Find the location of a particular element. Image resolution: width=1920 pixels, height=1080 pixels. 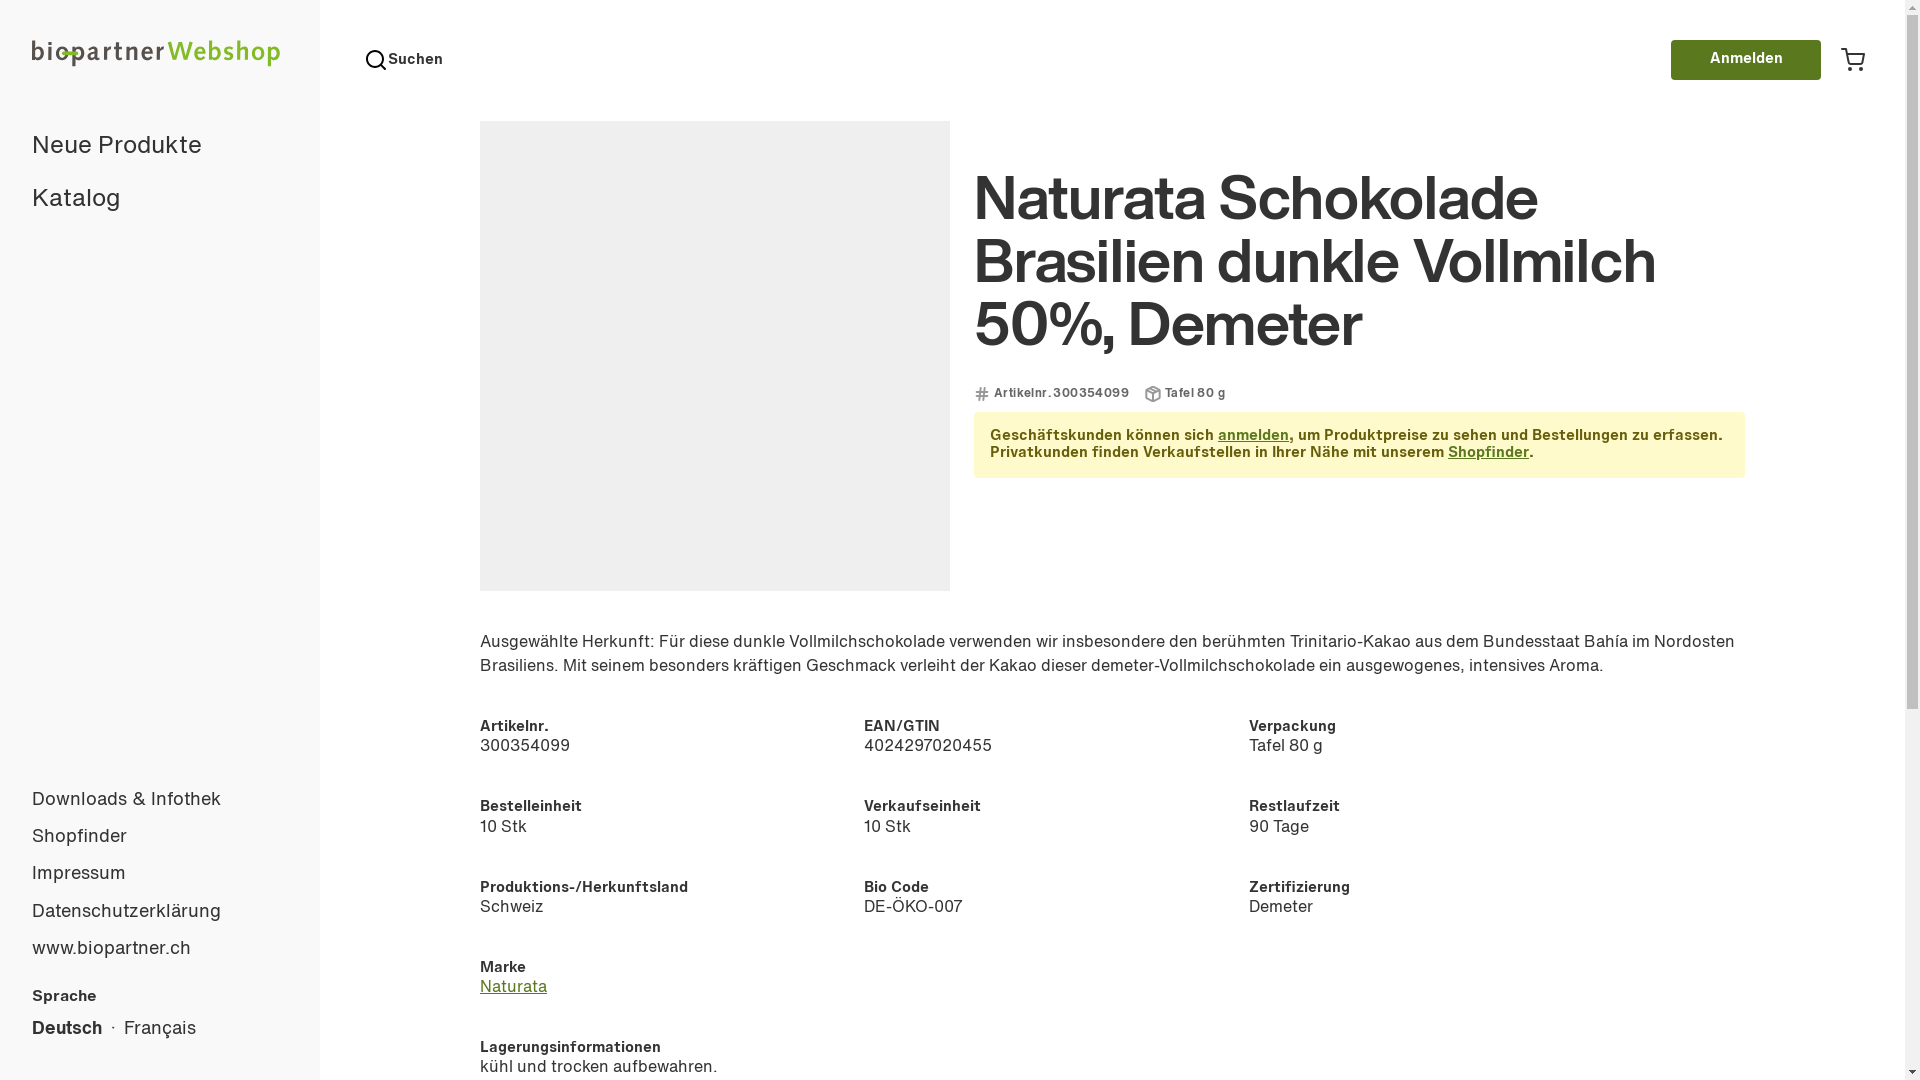

Neue Produkte is located at coordinates (160, 148).